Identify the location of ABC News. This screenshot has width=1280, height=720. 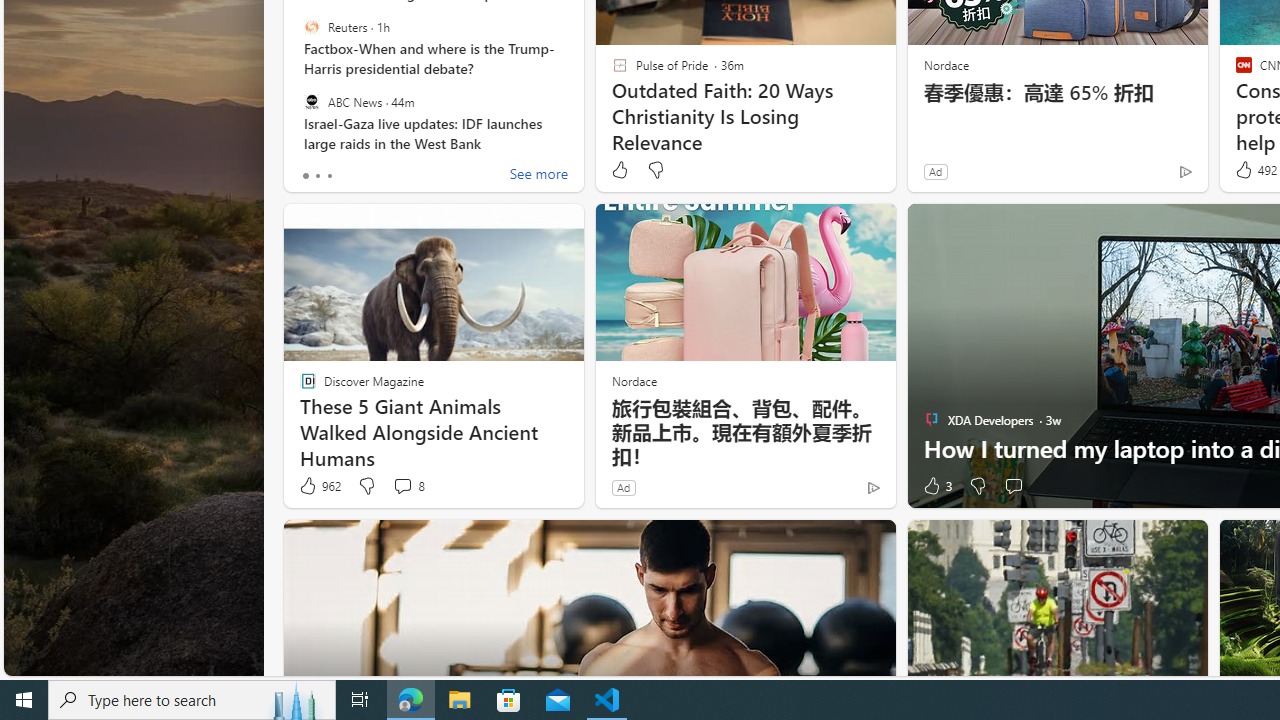
(312, 101).